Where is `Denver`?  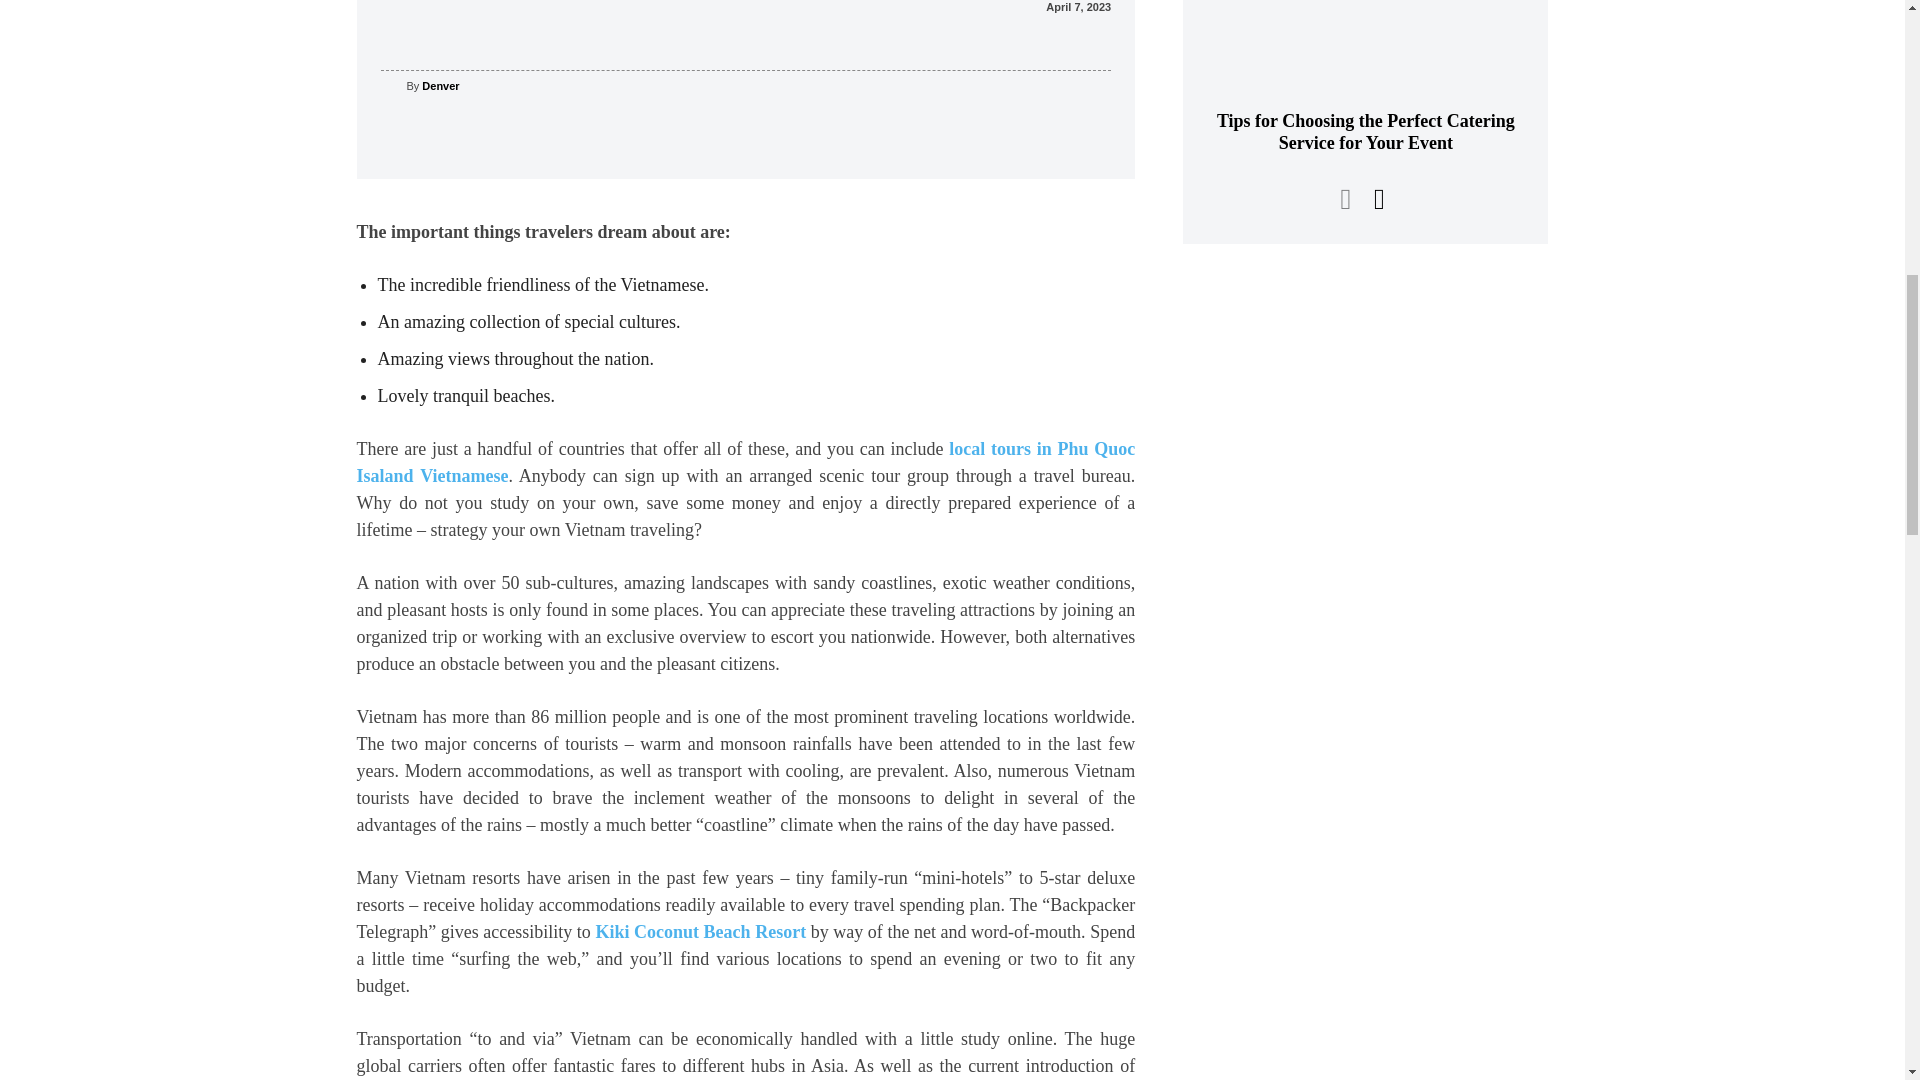 Denver is located at coordinates (392, 86).